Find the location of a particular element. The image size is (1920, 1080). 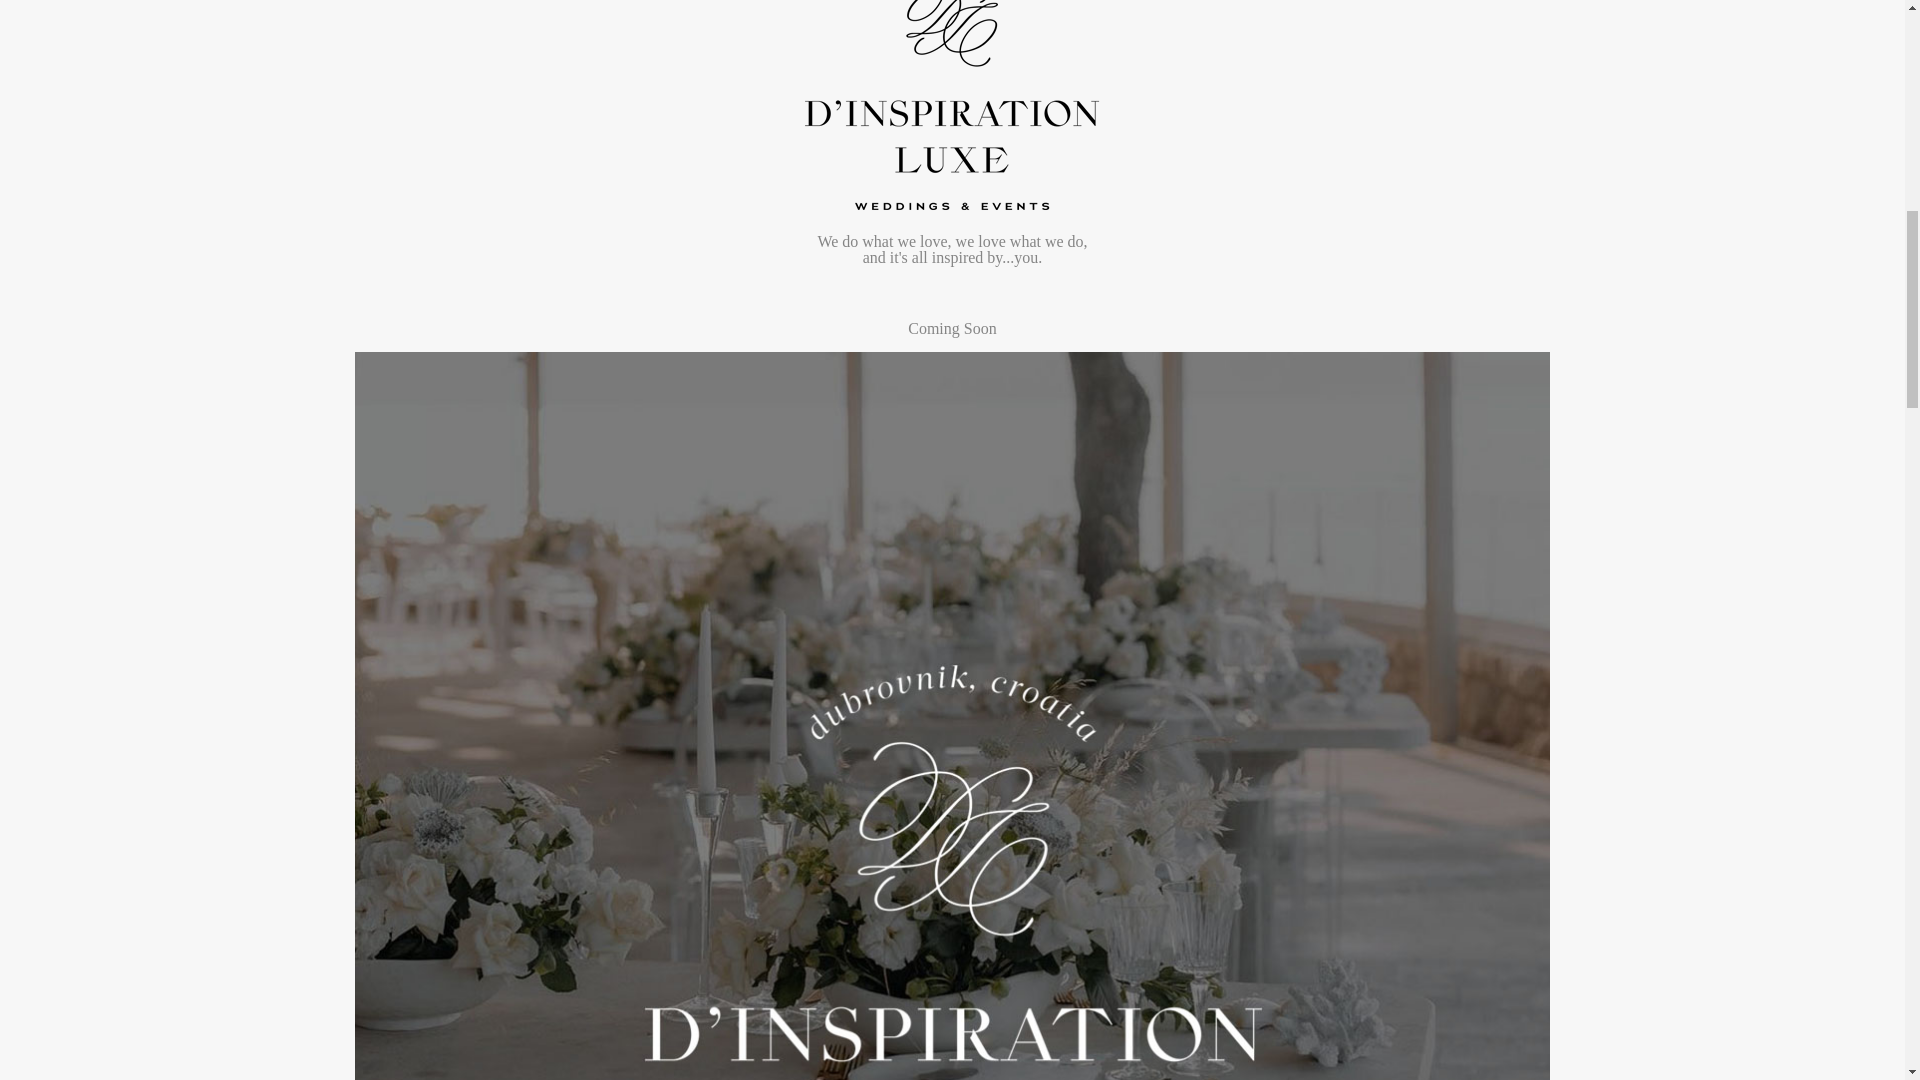

d'inspiration-luxe-logo-black is located at coordinates (952, 106).